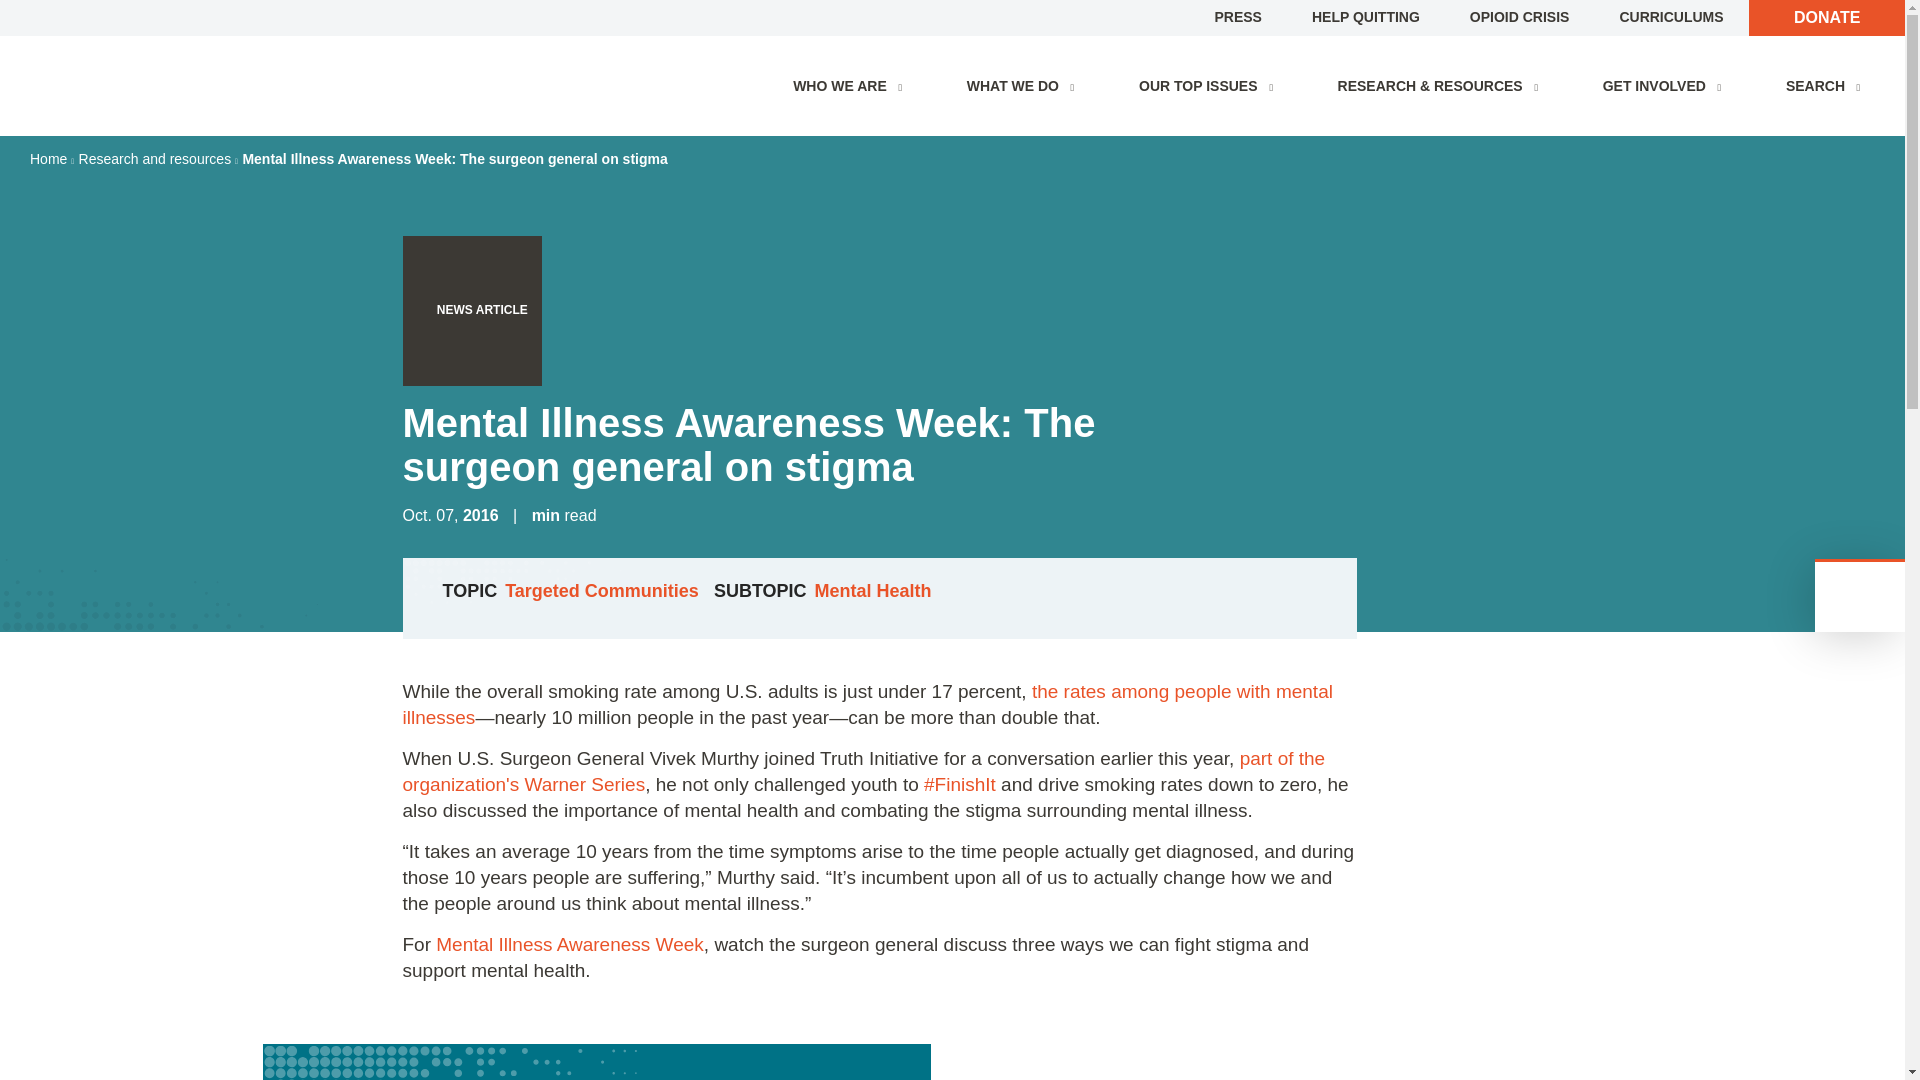 This screenshot has width=1920, height=1080. I want to click on OPIOID CRISIS, so click(1520, 16).